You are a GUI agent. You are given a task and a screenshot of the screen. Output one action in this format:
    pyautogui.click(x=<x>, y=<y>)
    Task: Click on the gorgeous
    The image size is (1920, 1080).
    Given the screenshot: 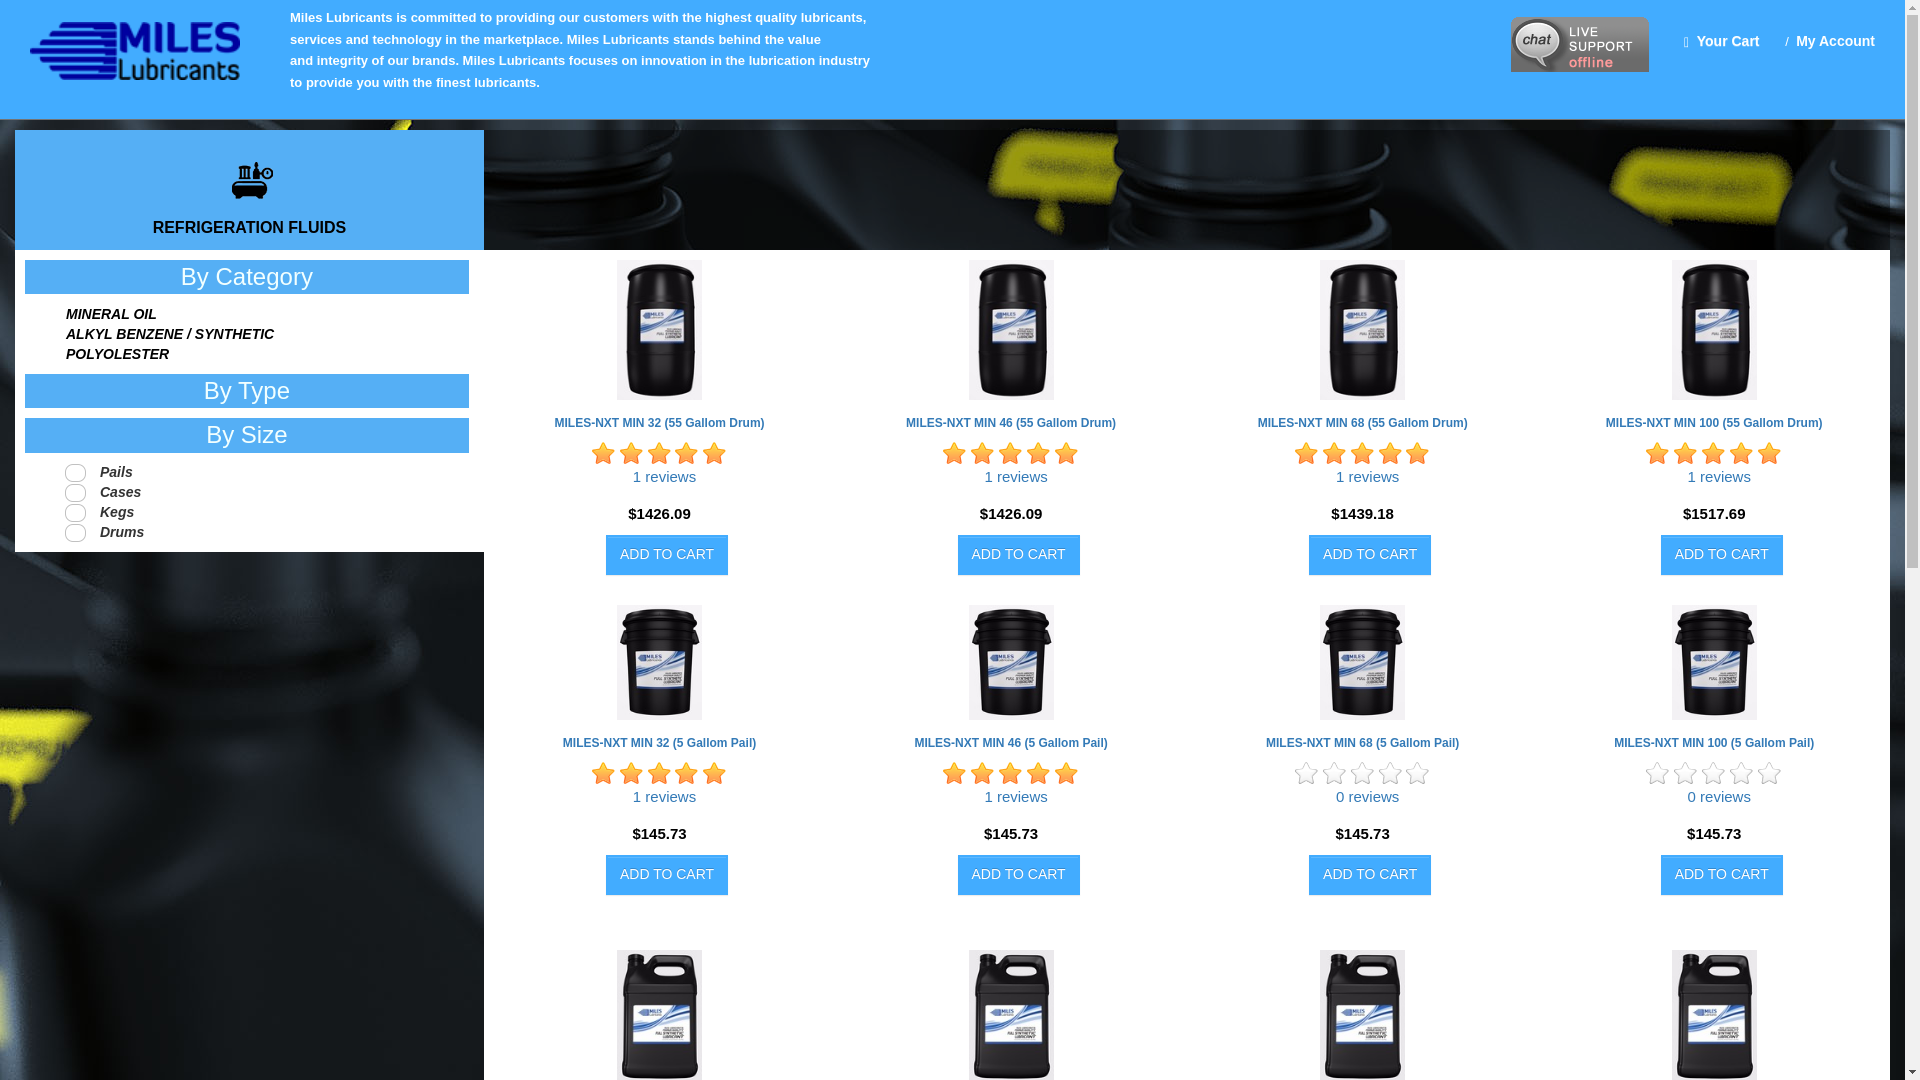 What is the action you would take?
    pyautogui.click(x=686, y=453)
    